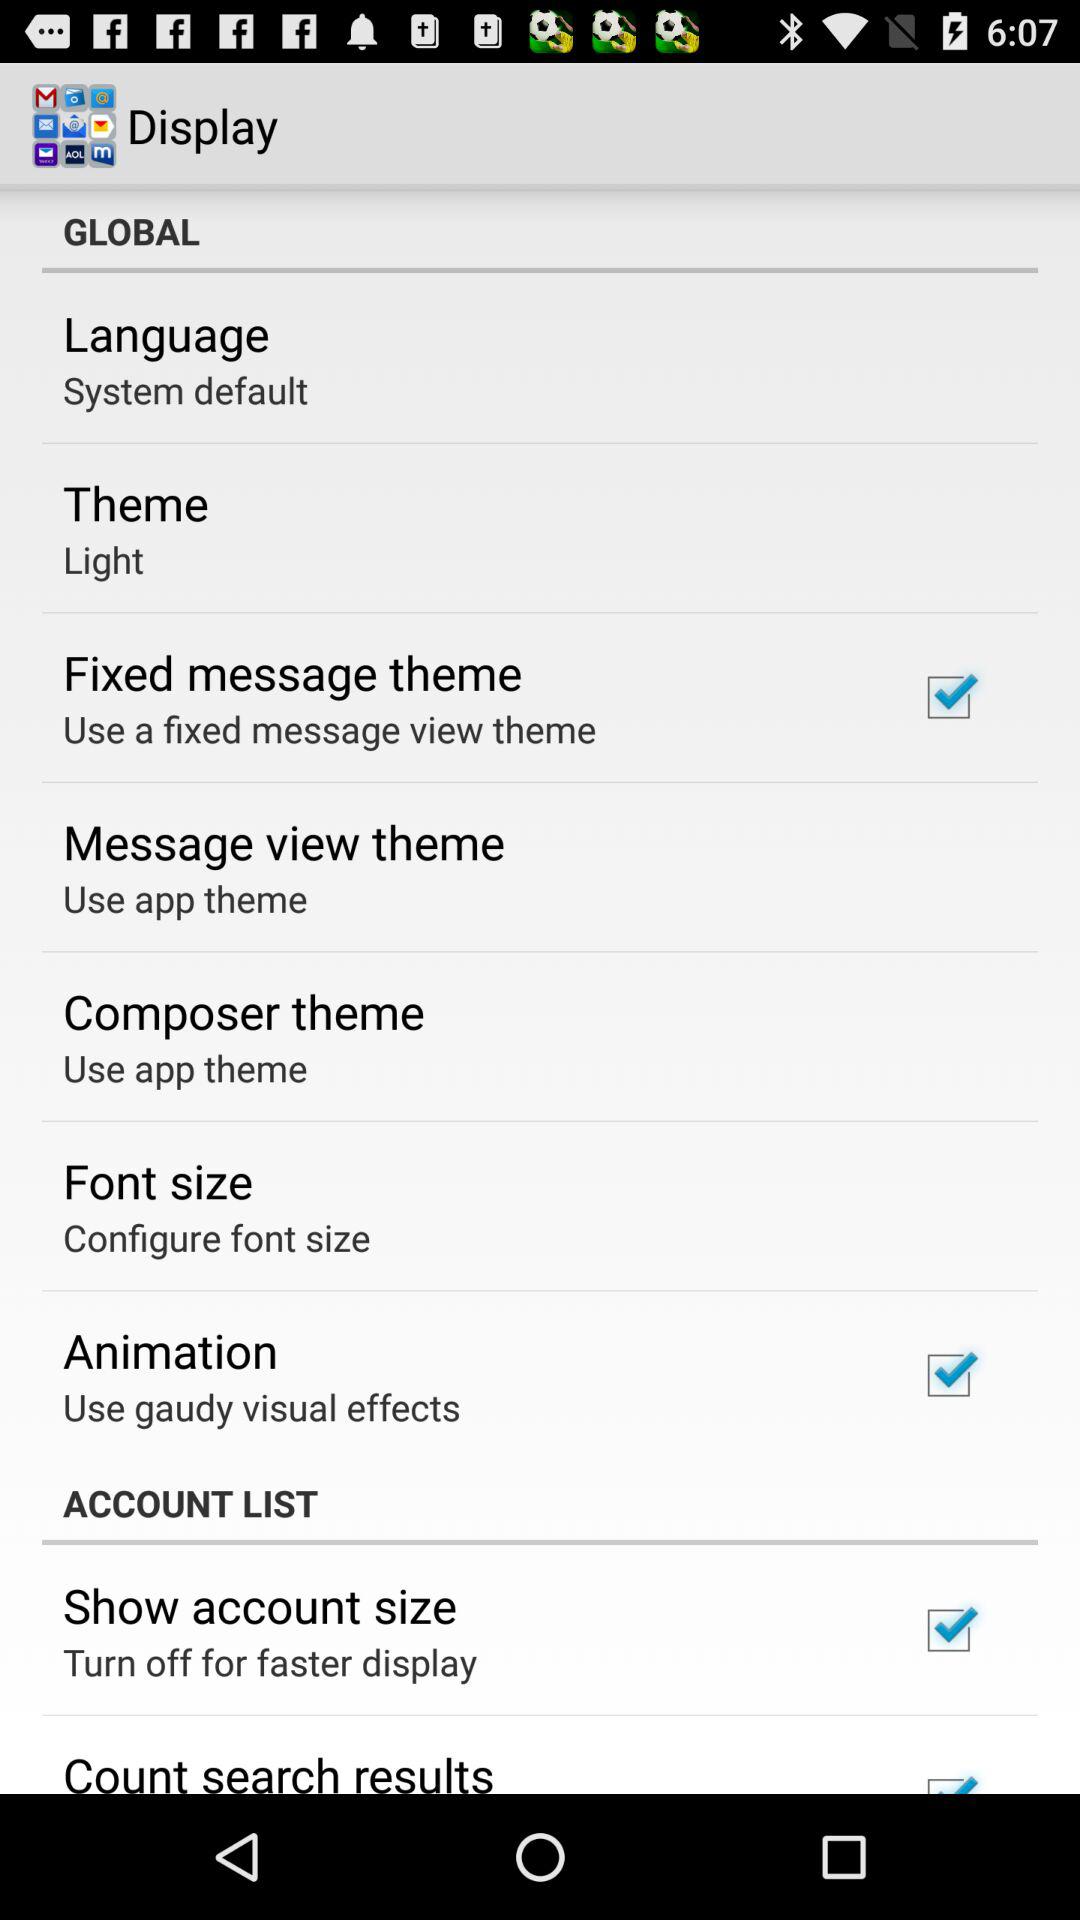 This screenshot has height=1920, width=1080. What do you see at coordinates (270, 1662) in the screenshot?
I see `flip to the turn off for item` at bounding box center [270, 1662].